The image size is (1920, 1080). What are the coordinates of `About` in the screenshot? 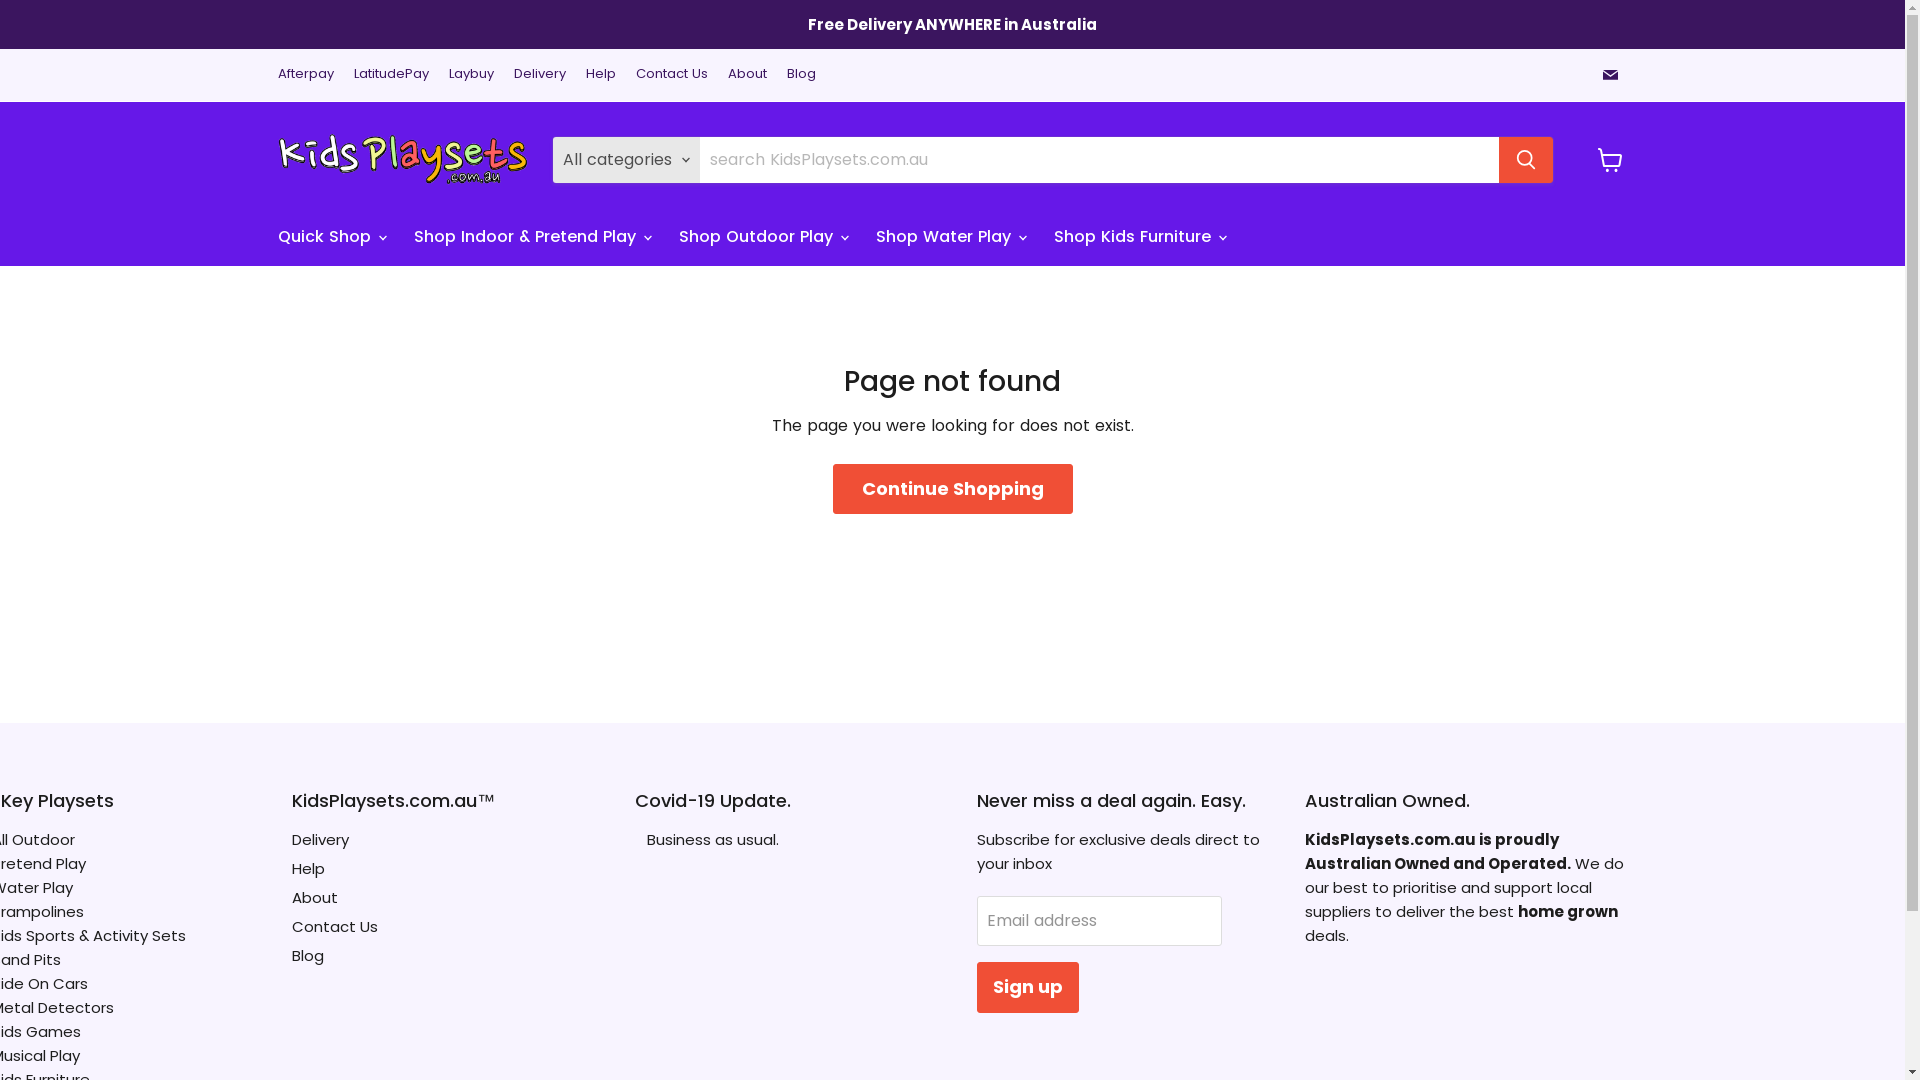 It's located at (748, 74).